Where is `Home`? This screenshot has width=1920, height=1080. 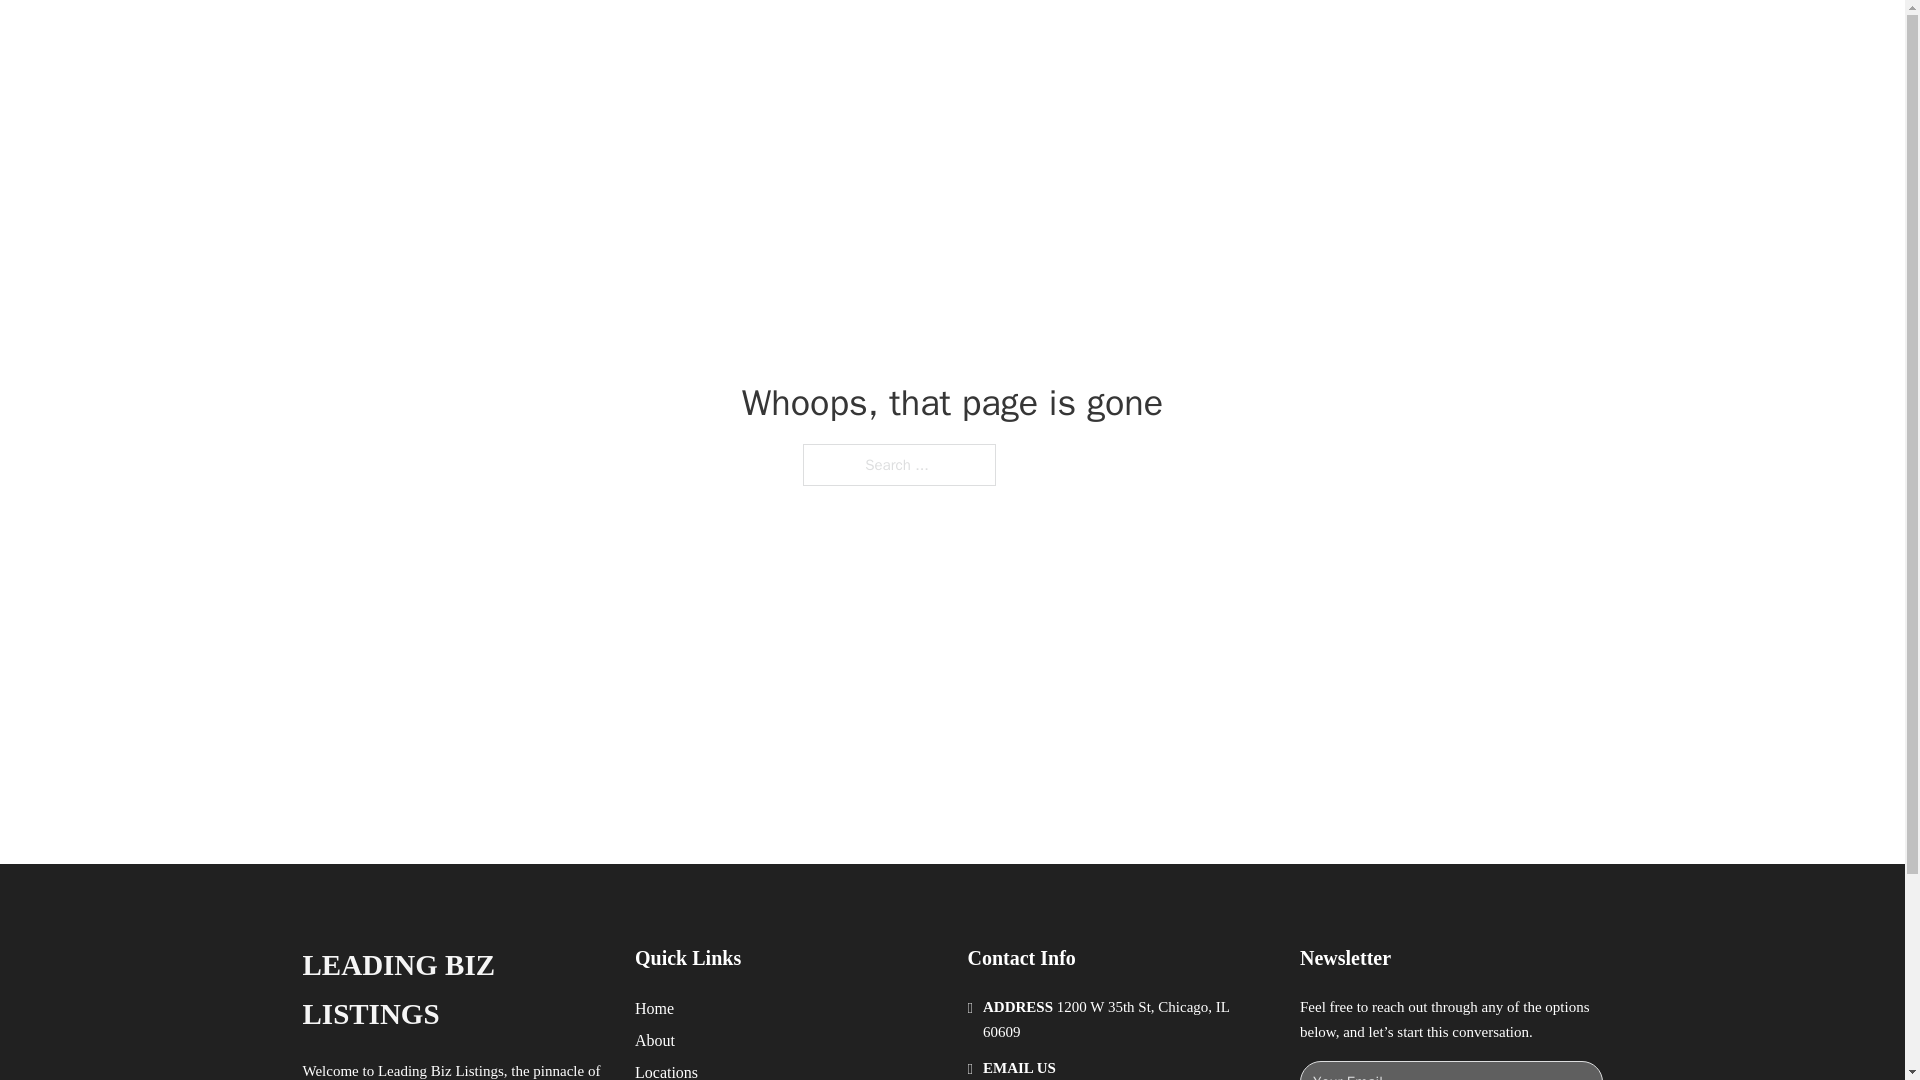
Home is located at coordinates (654, 1008).